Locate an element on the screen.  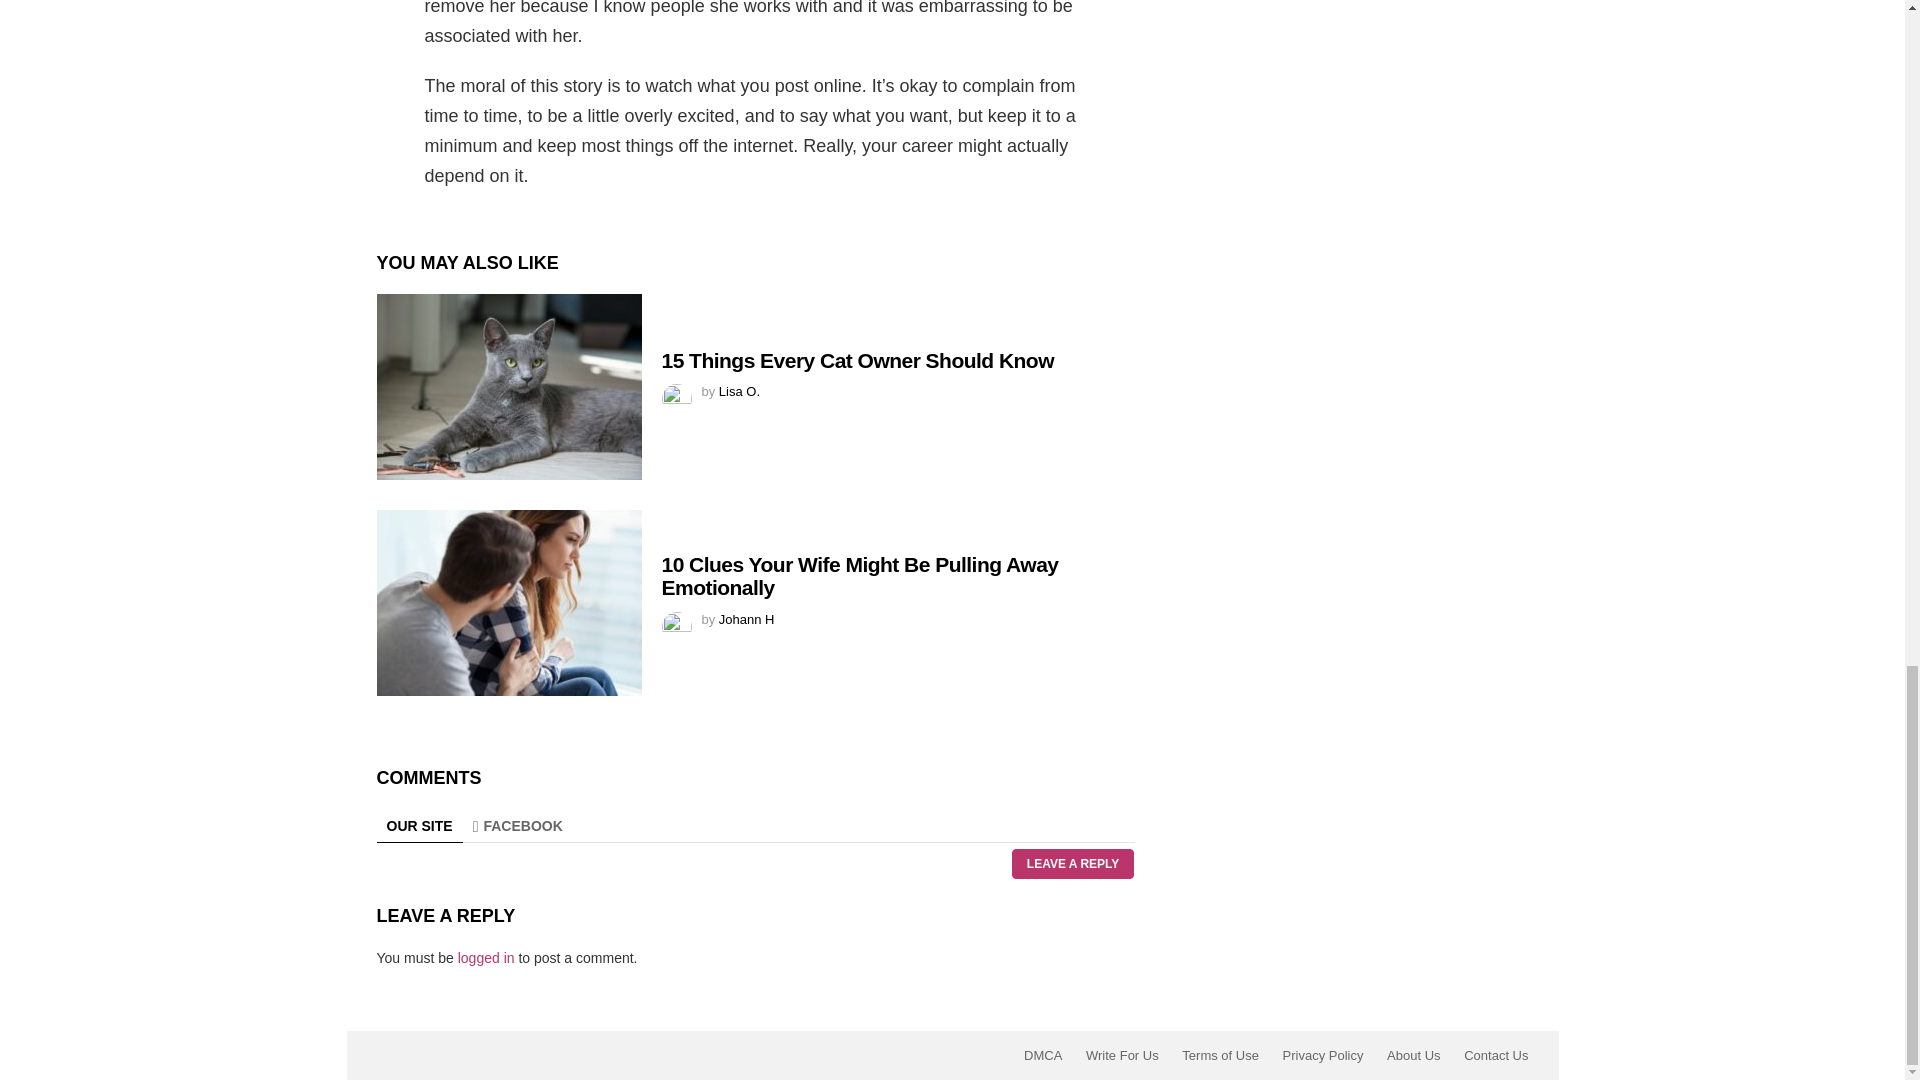
About Us is located at coordinates (1412, 1055).